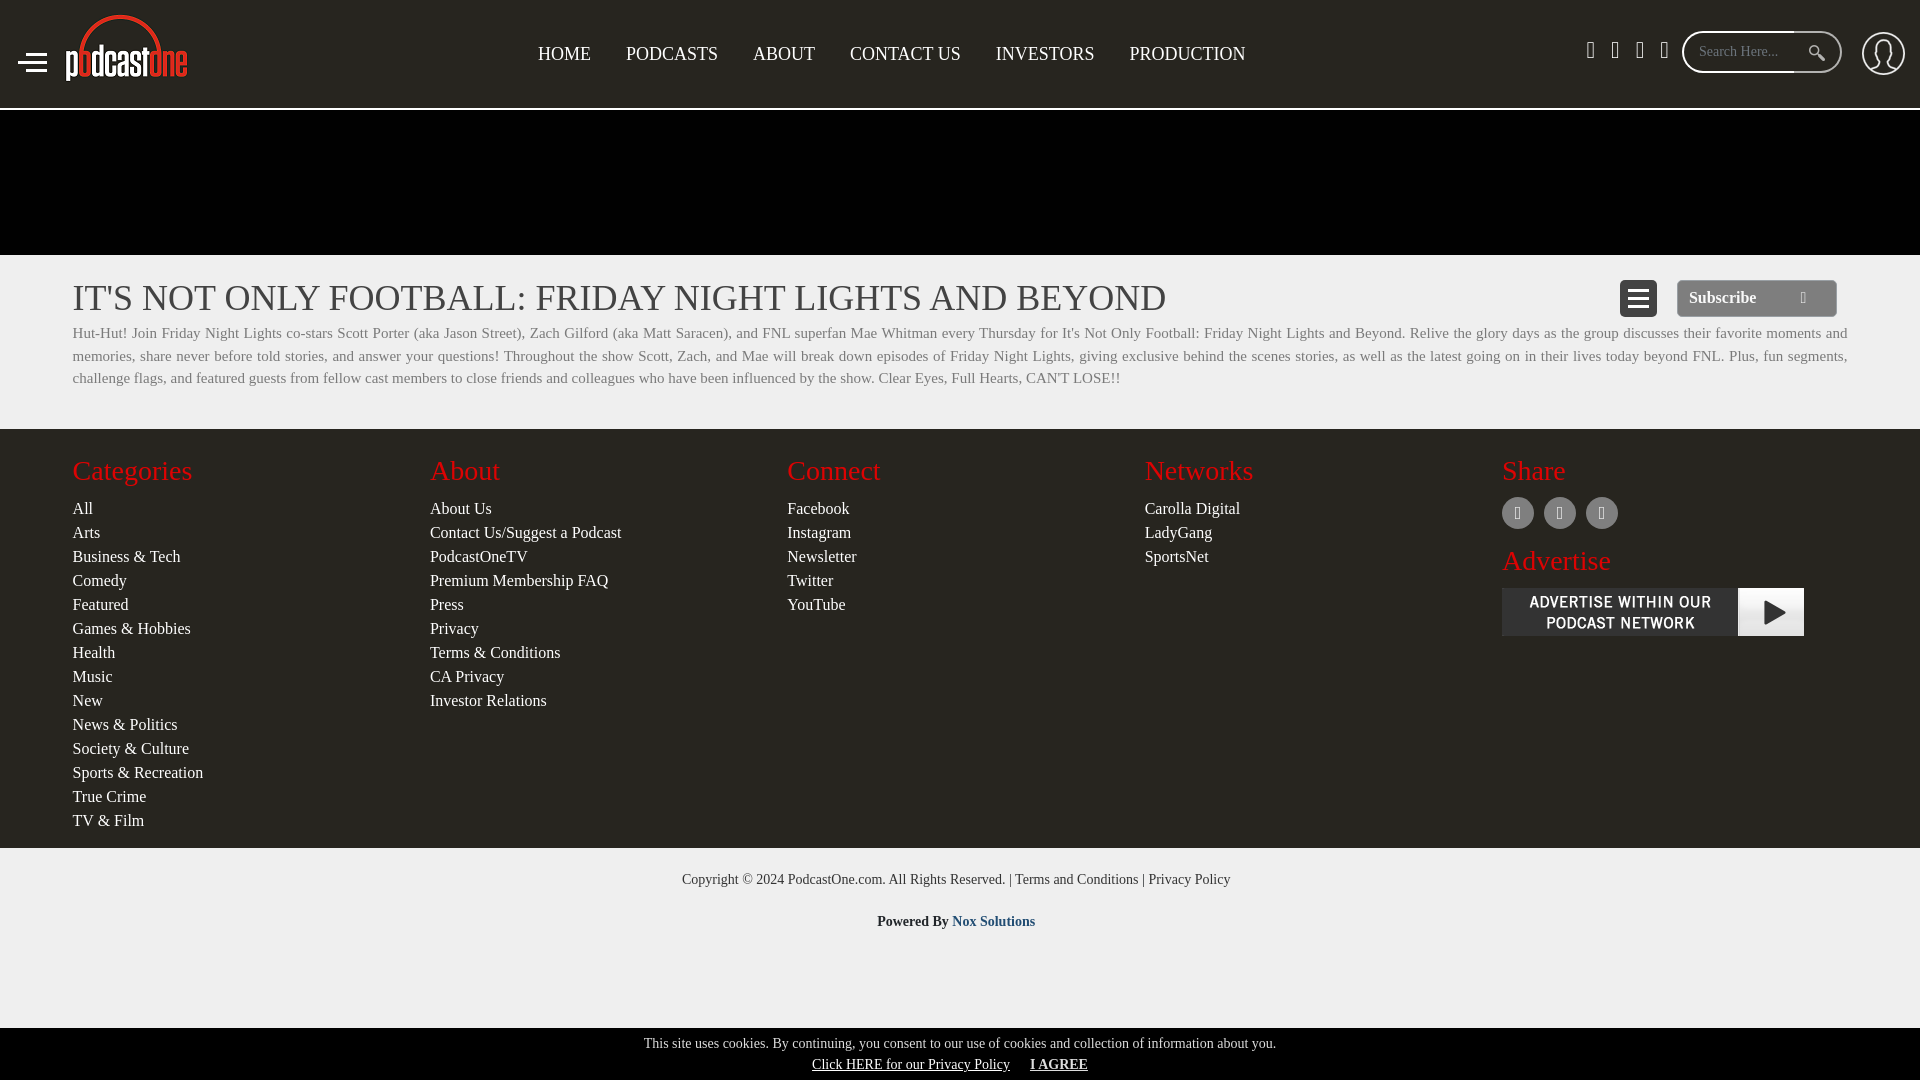 The height and width of the screenshot is (1080, 1920). Describe the element at coordinates (1045, 54) in the screenshot. I see `INVESTORS` at that location.